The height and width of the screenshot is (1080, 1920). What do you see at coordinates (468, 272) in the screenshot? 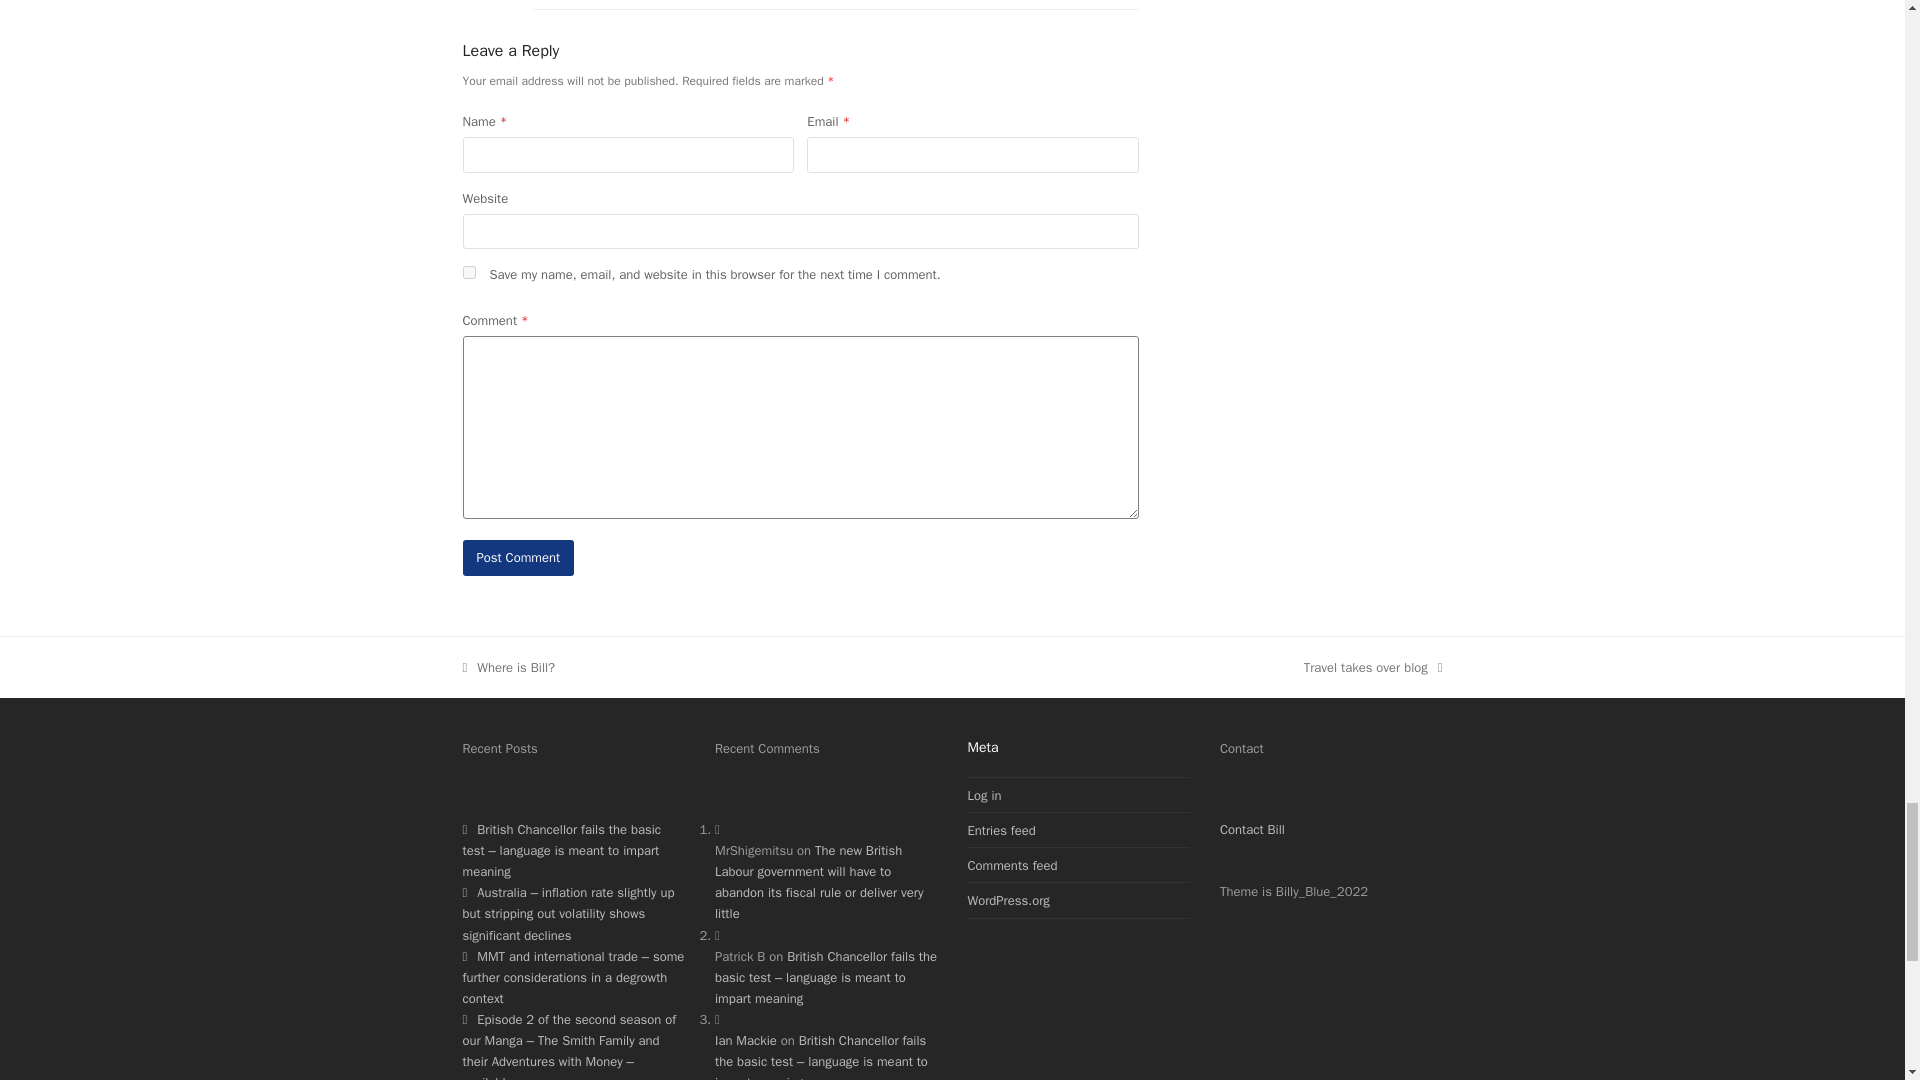
I see `yes` at bounding box center [468, 272].